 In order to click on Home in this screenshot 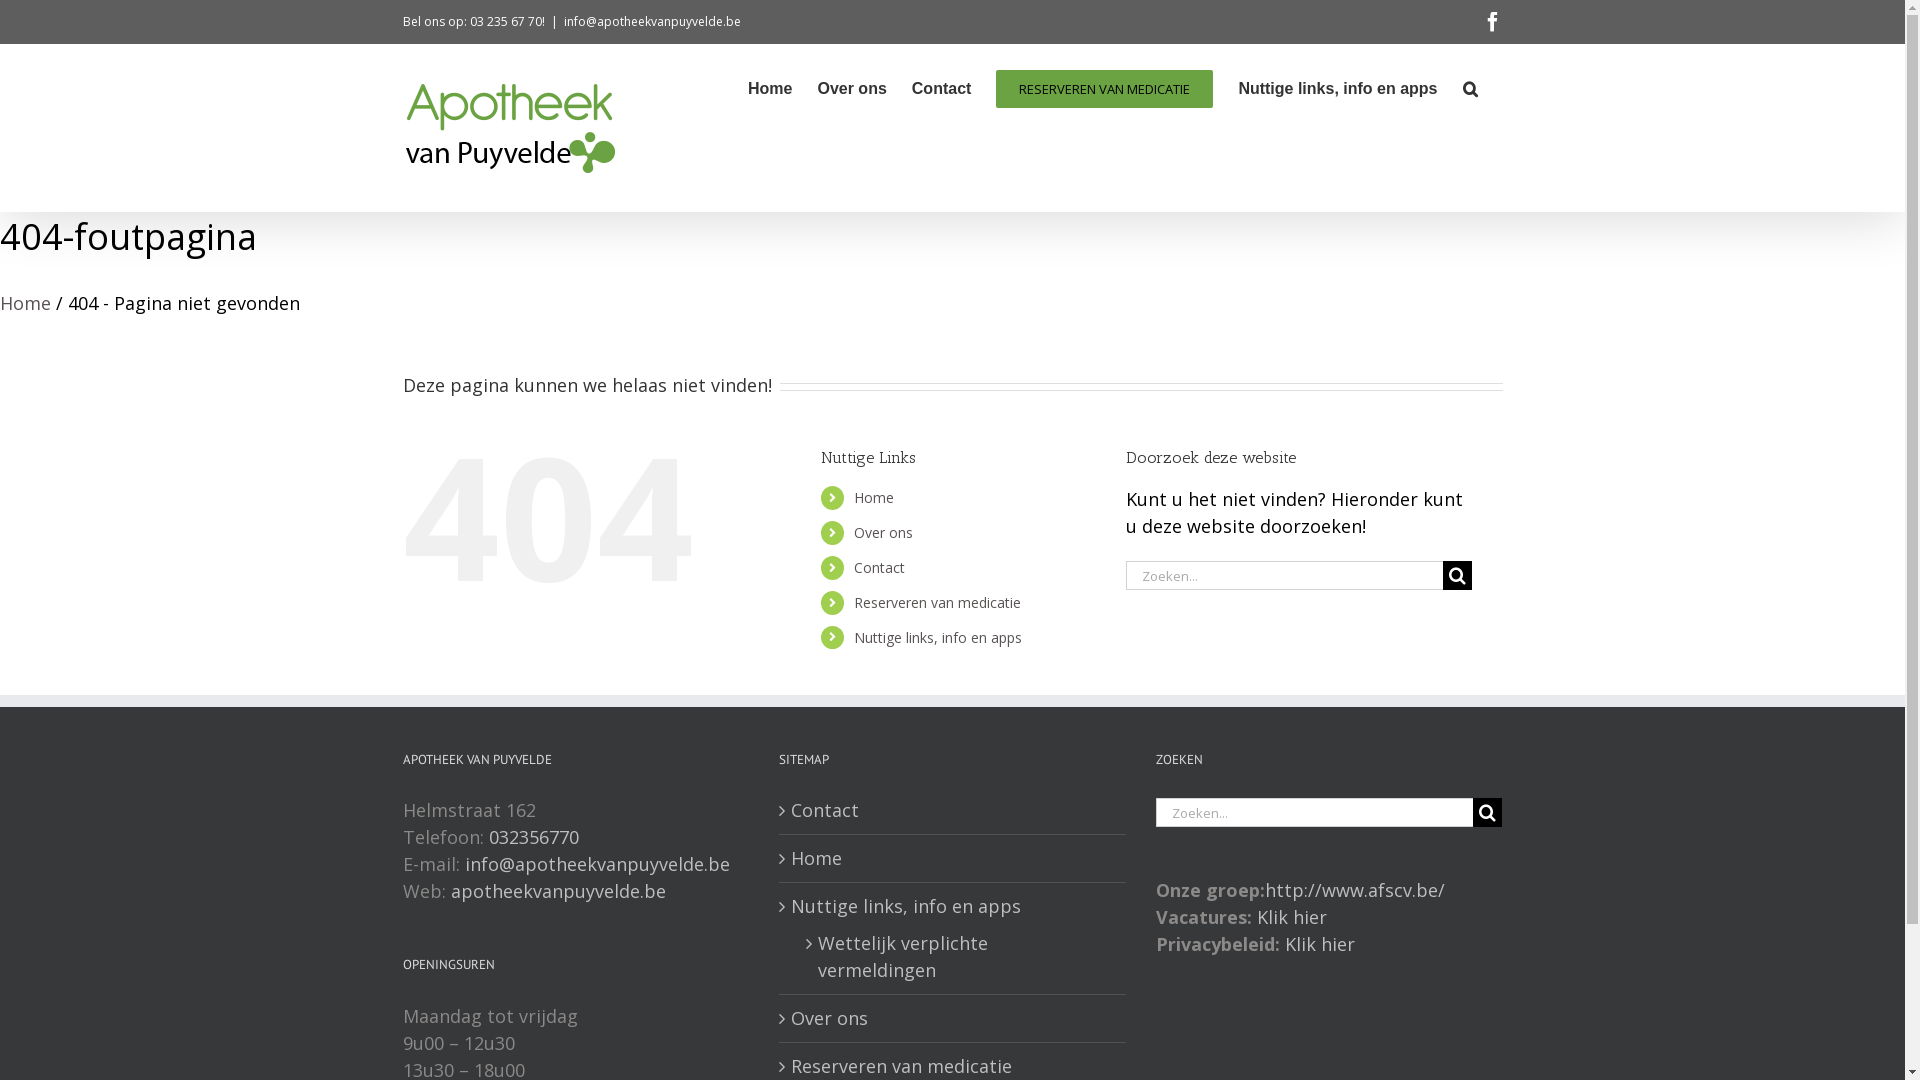, I will do `click(954, 858)`.